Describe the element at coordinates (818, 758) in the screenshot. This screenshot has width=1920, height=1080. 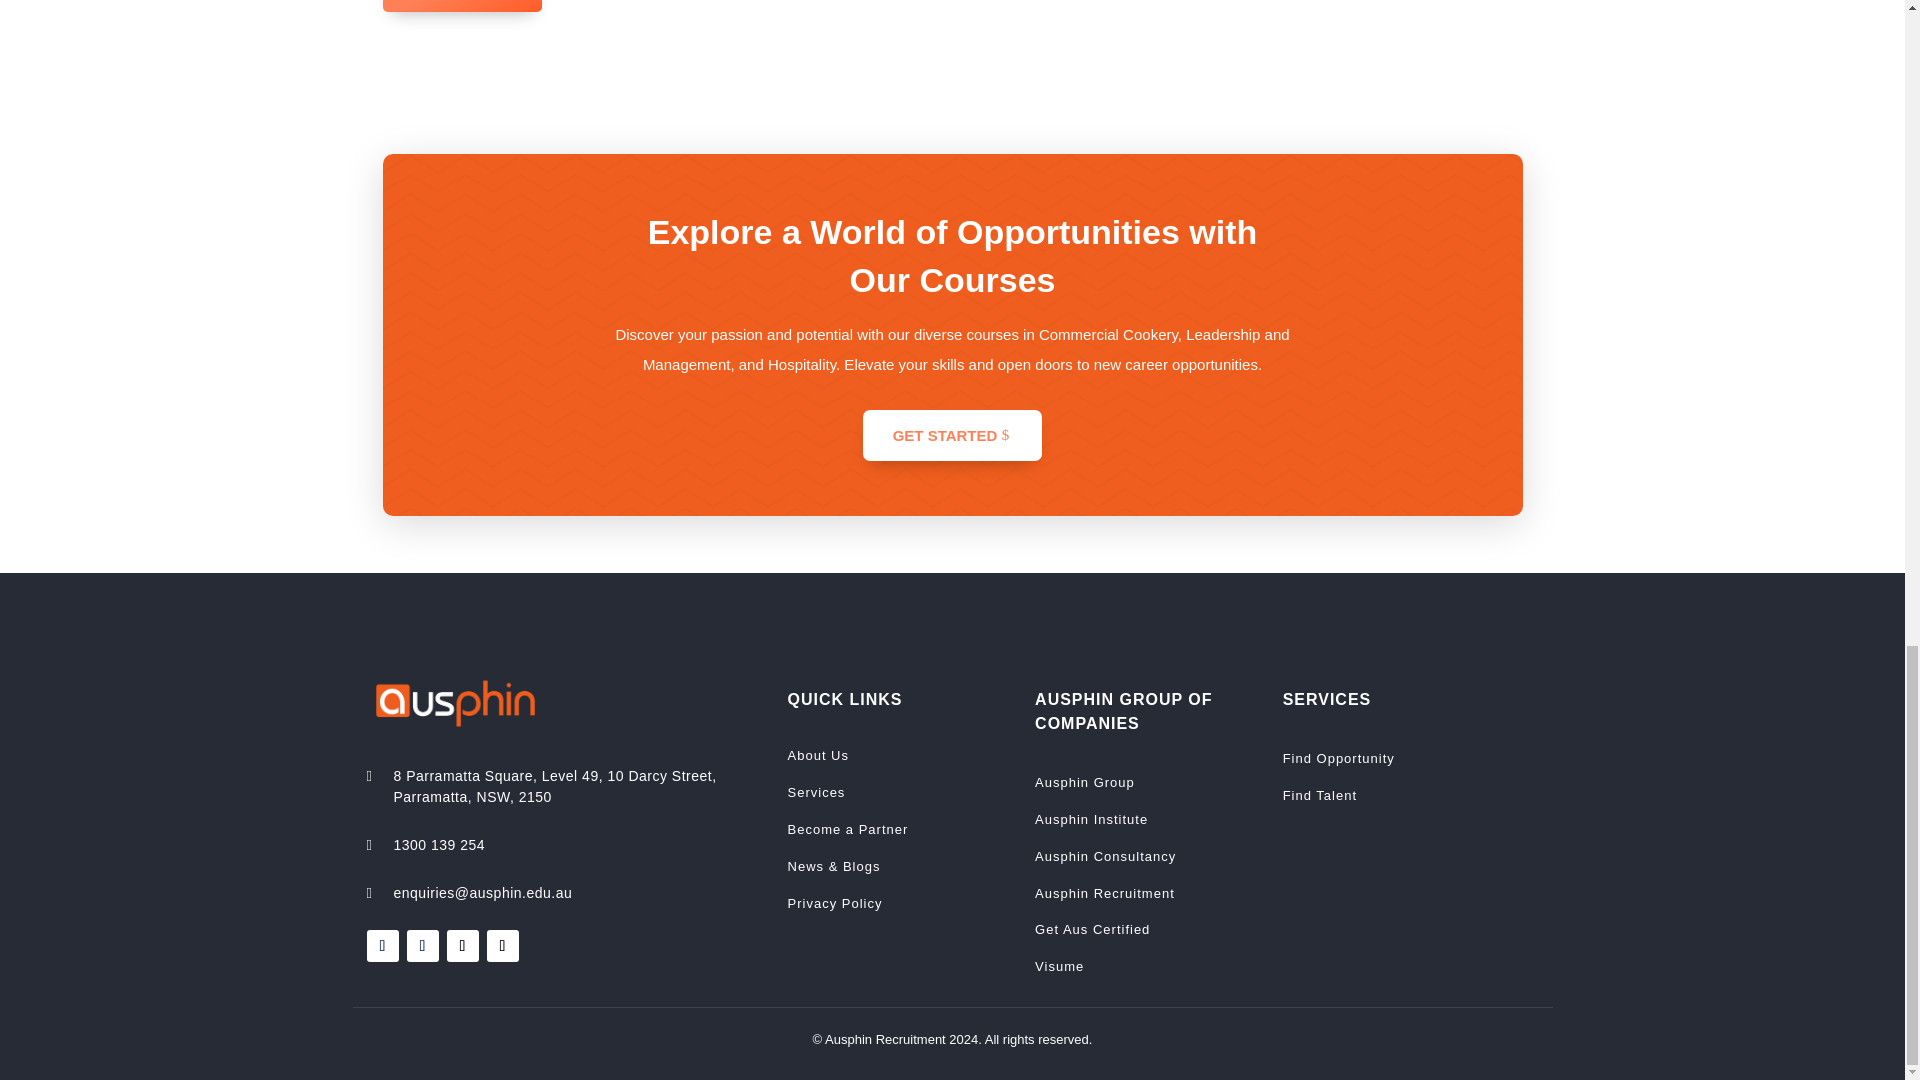
I see `About Us` at that location.